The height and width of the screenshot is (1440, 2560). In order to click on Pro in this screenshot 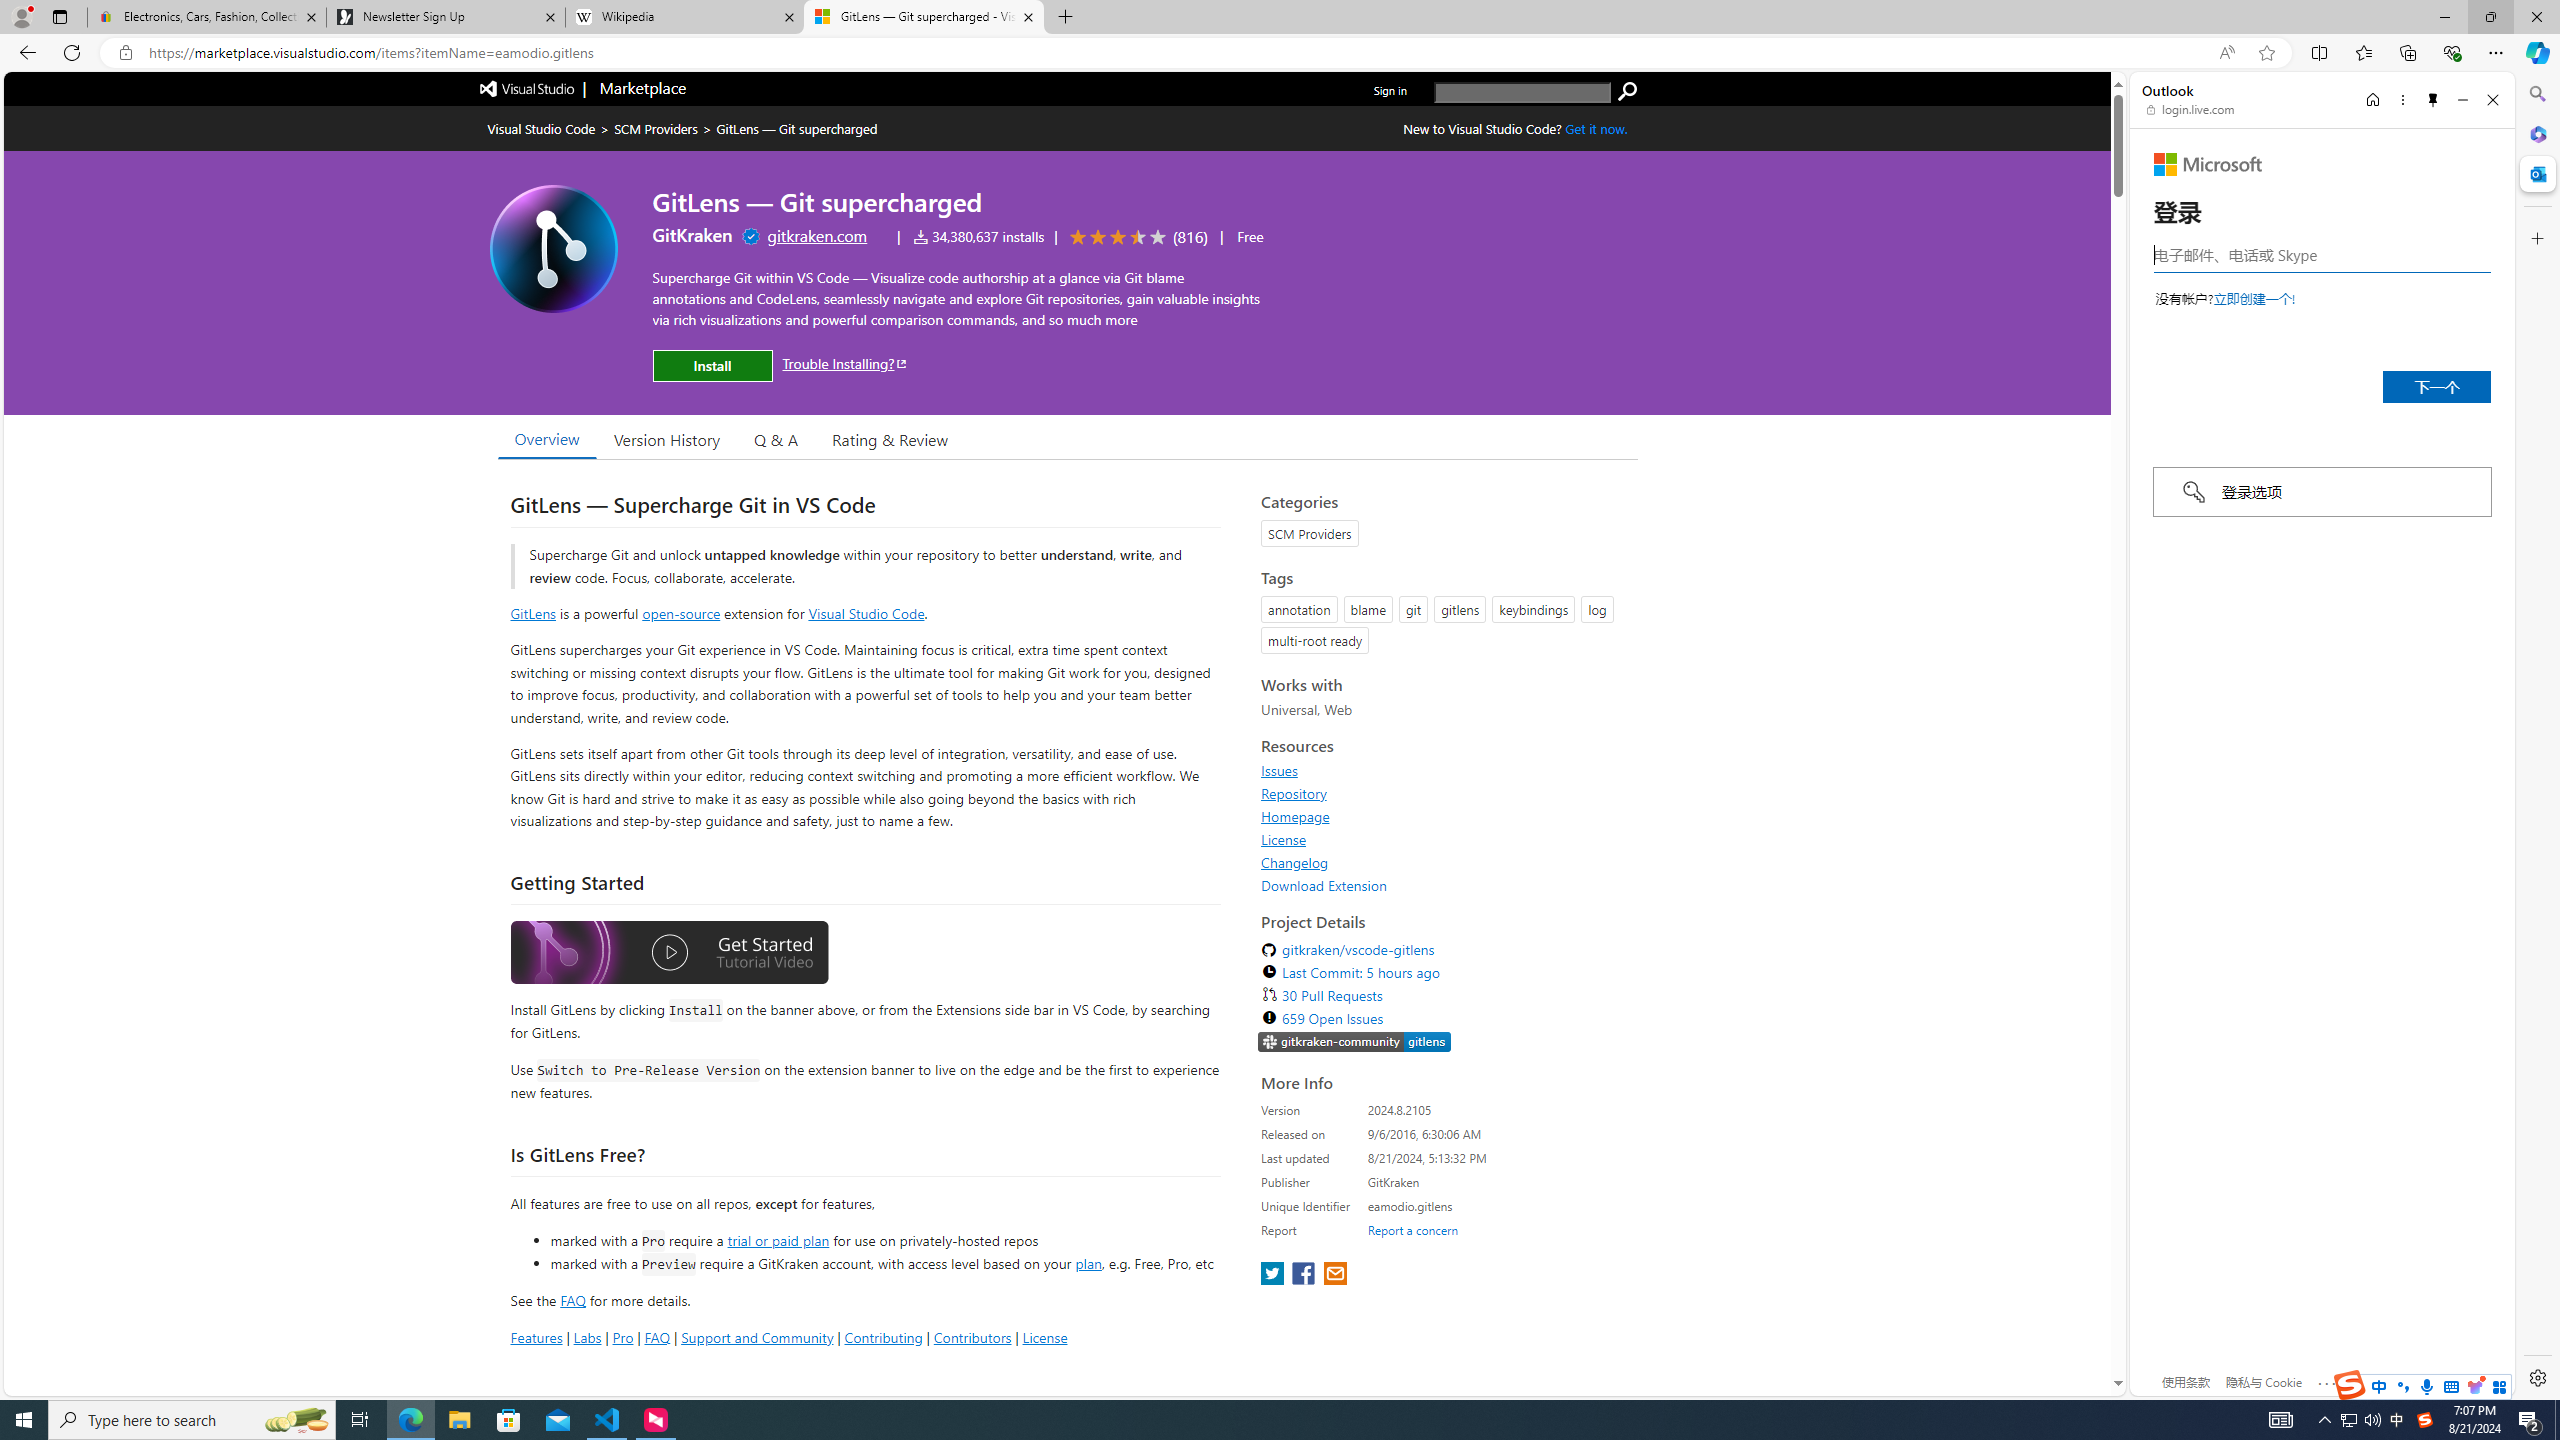, I will do `click(622, 1336)`.